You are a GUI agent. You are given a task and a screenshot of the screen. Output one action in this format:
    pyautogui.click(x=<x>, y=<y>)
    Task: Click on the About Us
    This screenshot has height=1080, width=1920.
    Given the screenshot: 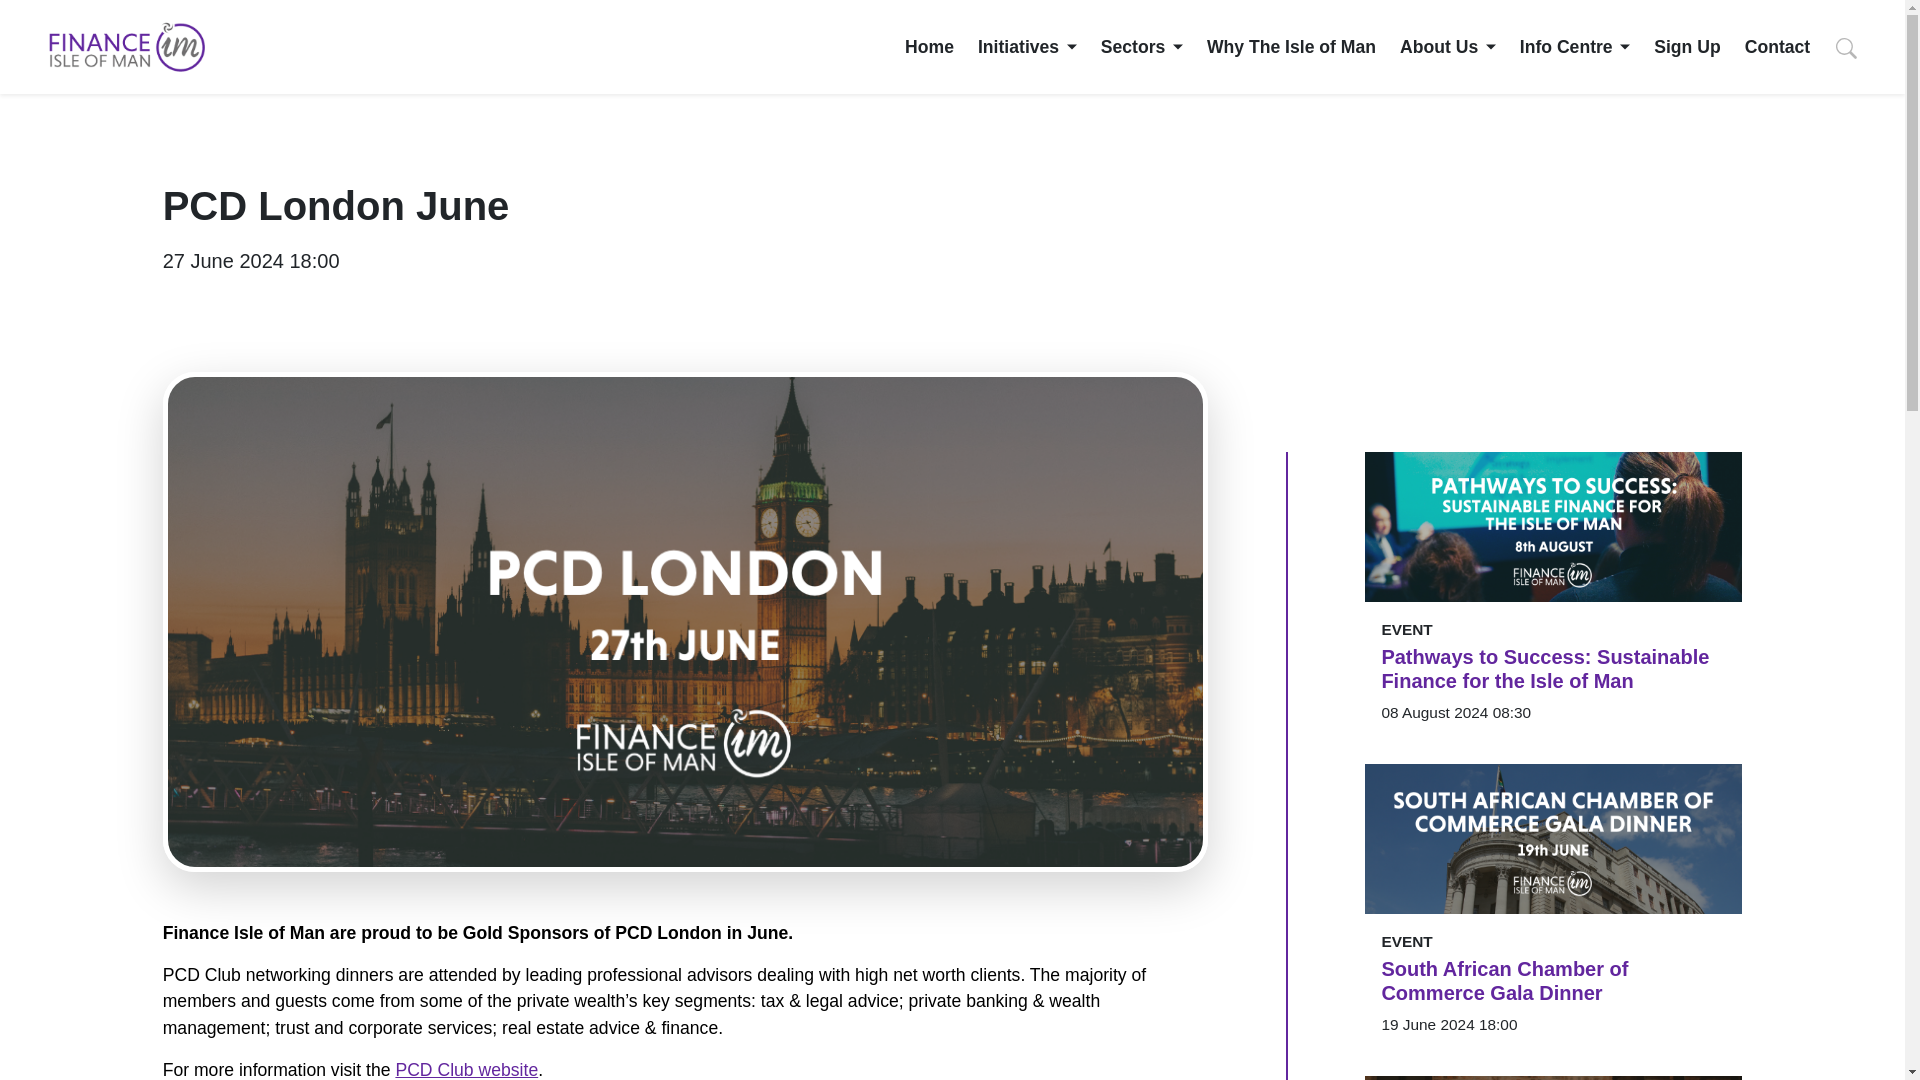 What is the action you would take?
    pyautogui.click(x=1447, y=46)
    